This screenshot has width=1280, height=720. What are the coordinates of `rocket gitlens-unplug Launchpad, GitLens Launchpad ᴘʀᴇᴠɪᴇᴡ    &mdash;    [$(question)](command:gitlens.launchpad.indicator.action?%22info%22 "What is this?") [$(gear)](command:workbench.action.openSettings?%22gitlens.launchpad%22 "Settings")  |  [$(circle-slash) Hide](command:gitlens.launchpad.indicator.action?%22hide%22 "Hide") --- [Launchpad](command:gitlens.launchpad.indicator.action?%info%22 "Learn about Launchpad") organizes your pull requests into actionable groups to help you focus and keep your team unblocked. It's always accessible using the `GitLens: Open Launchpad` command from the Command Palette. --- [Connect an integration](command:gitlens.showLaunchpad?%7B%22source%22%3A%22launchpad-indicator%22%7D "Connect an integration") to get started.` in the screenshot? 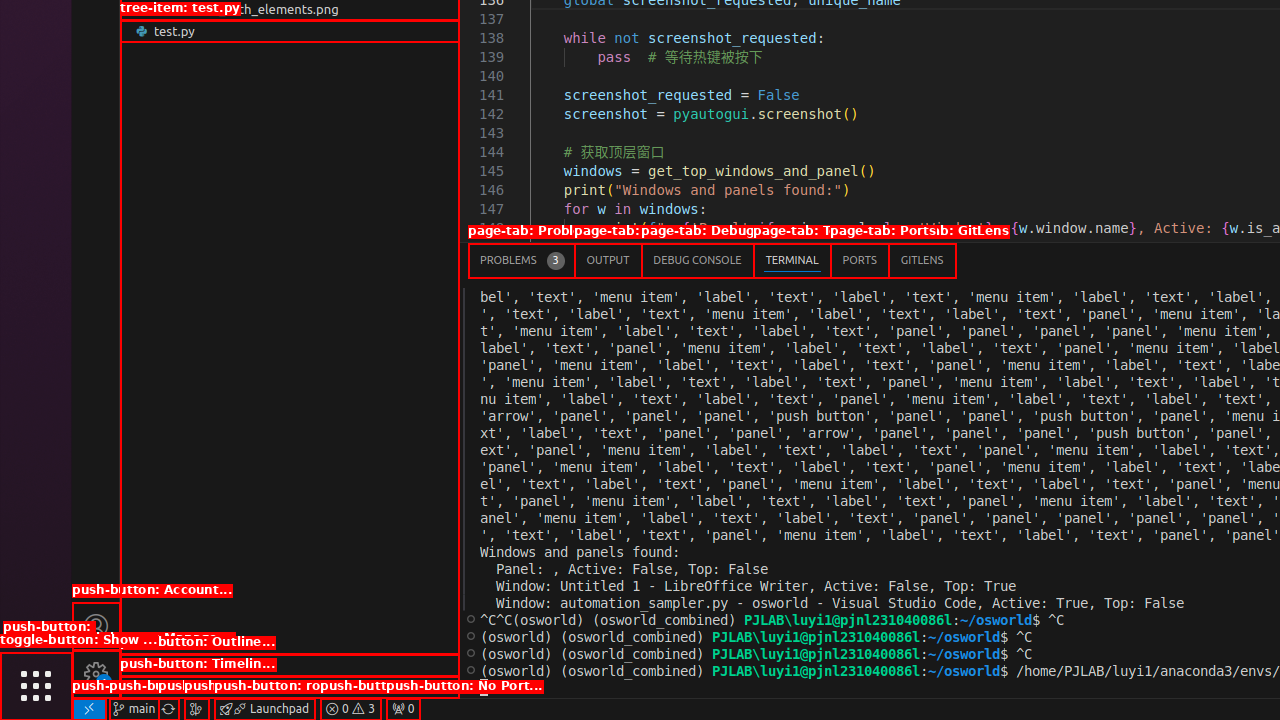 It's located at (264, 709).